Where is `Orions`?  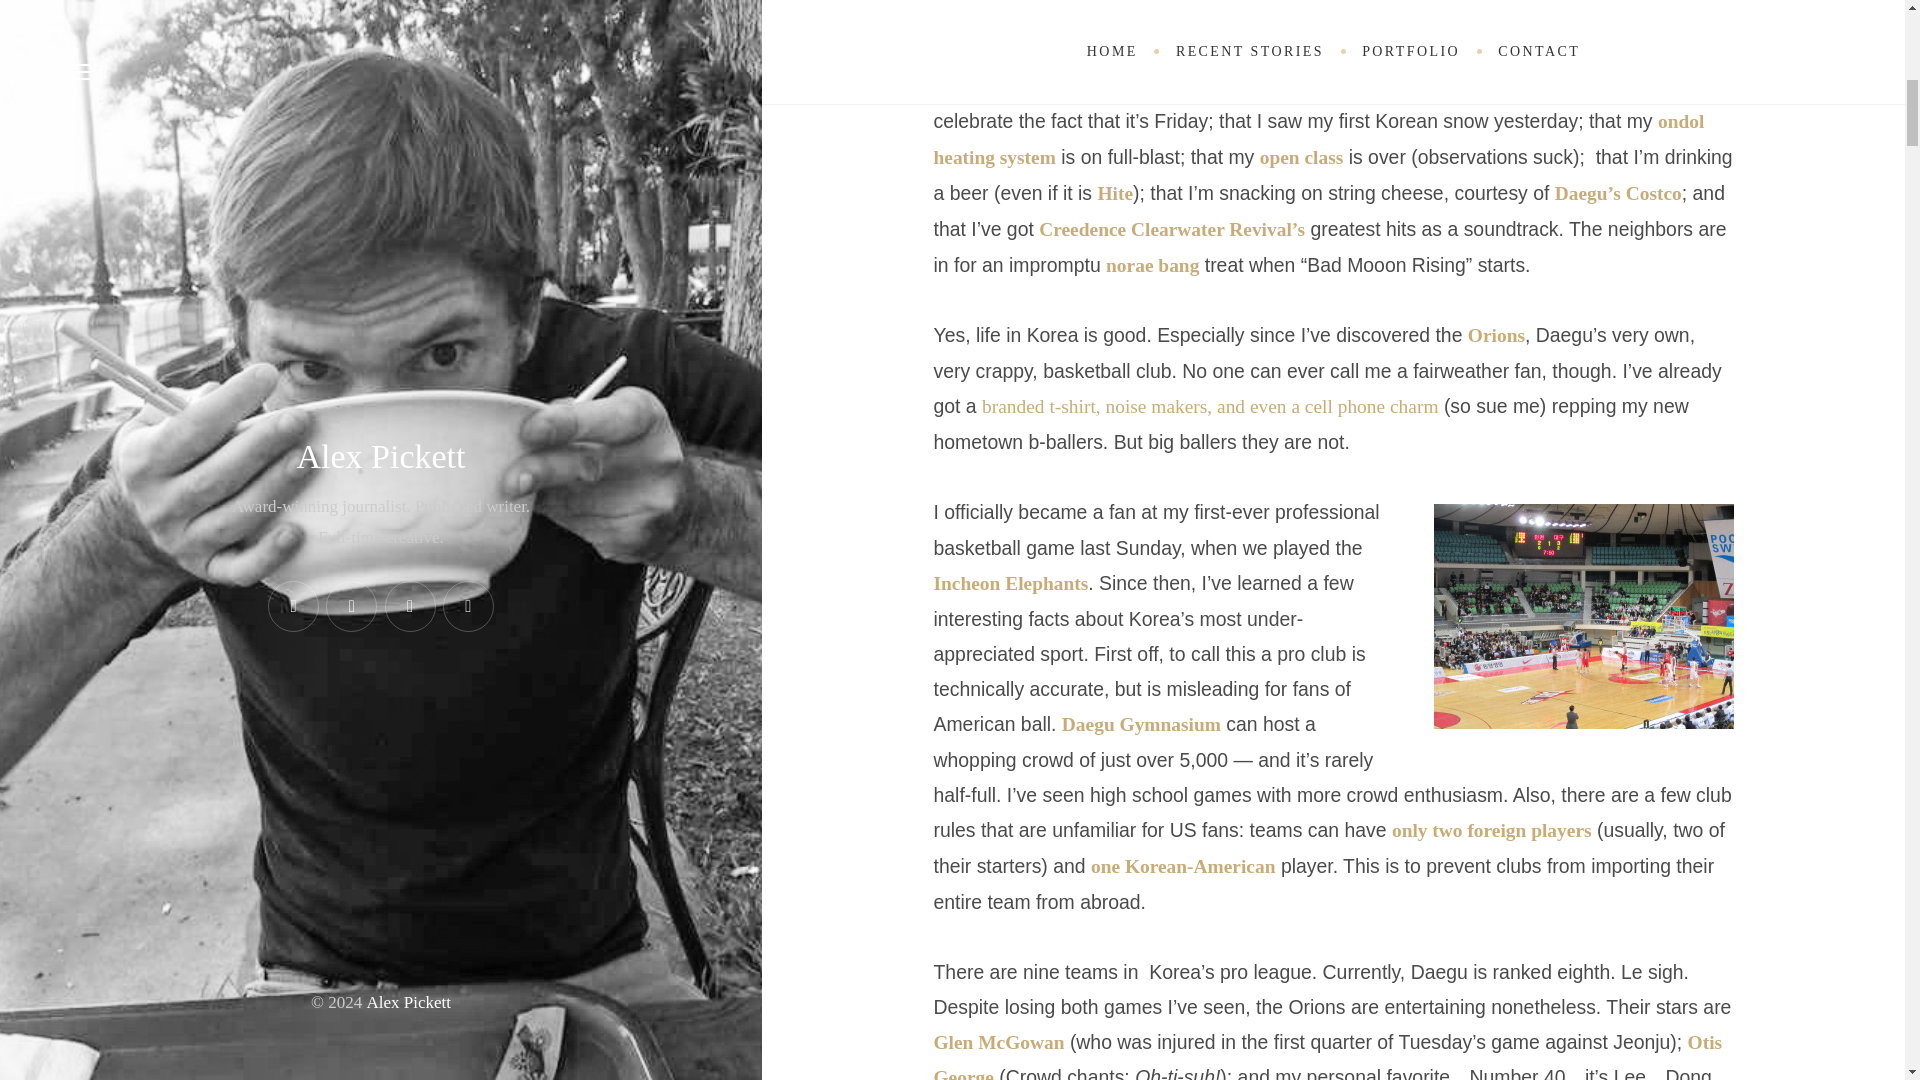 Orions is located at coordinates (1496, 335).